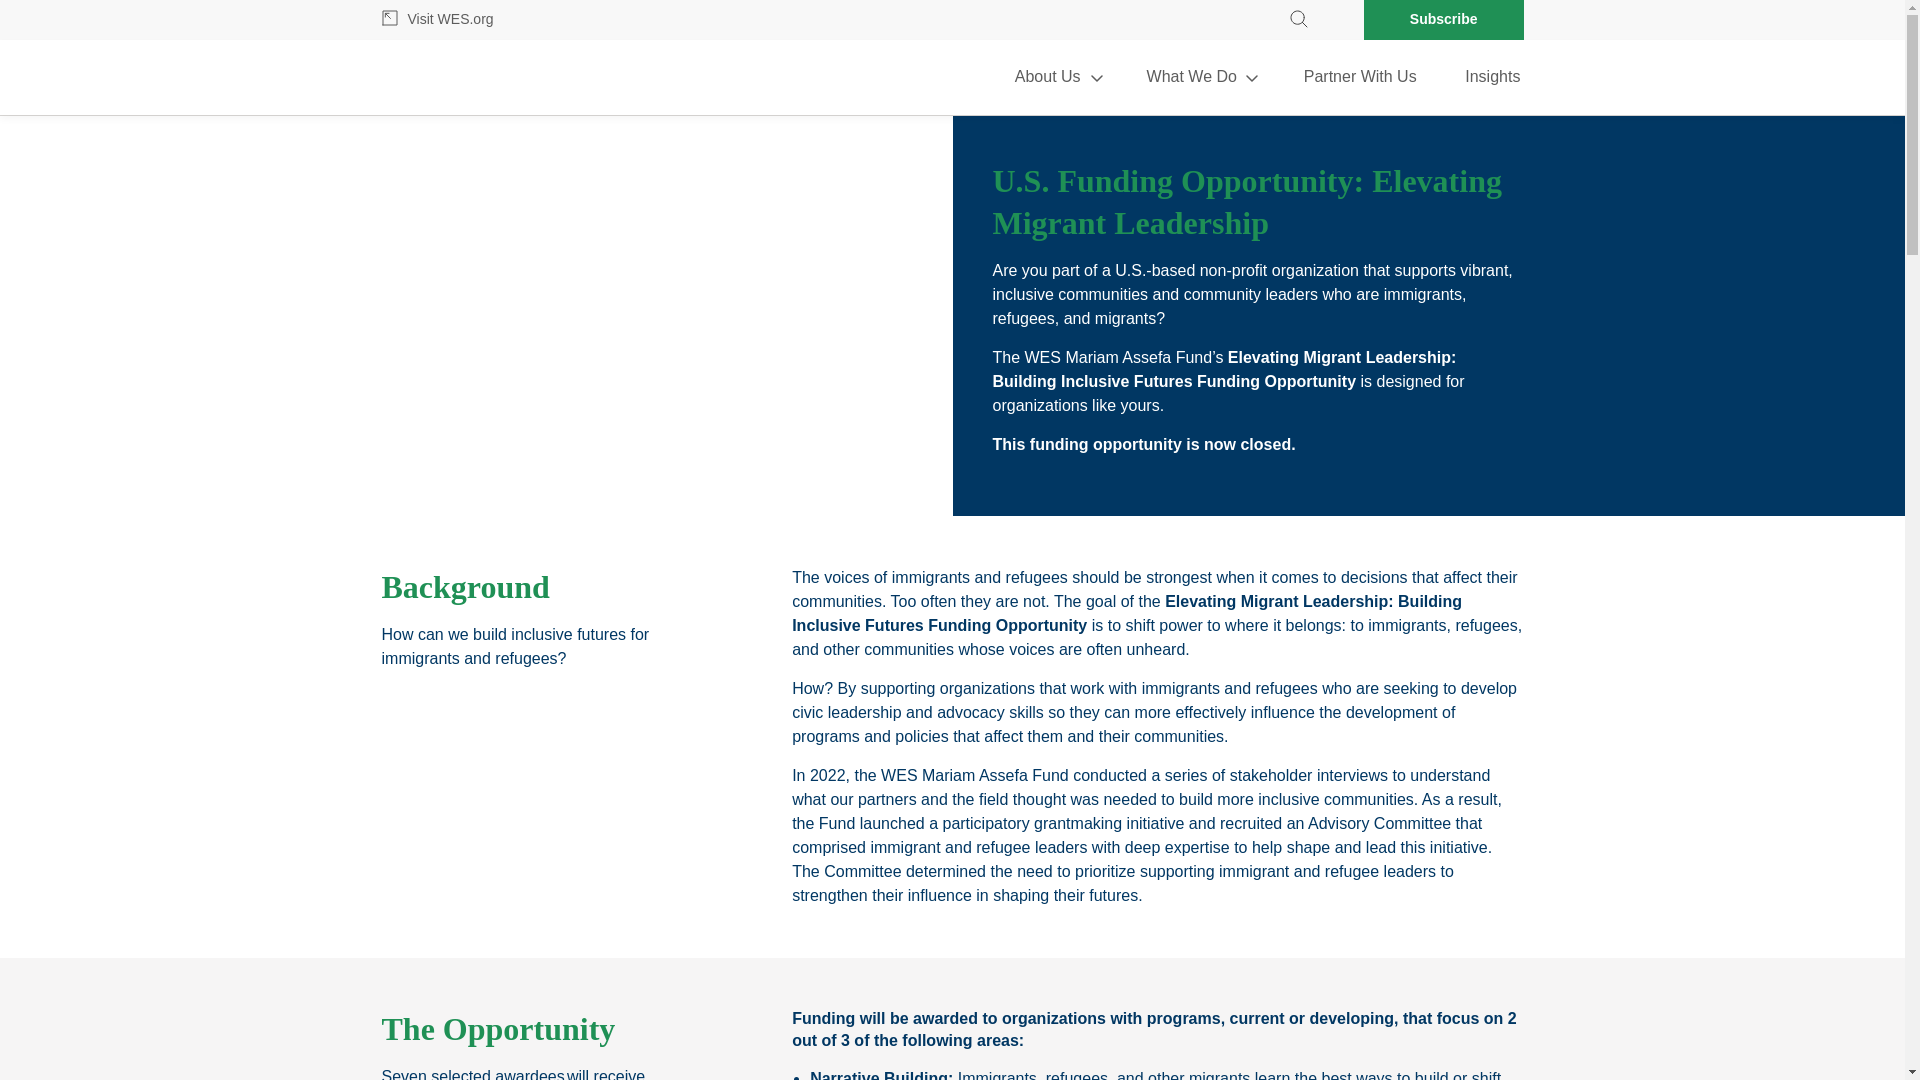  What do you see at coordinates (1200, 76) in the screenshot?
I see `What We Do` at bounding box center [1200, 76].